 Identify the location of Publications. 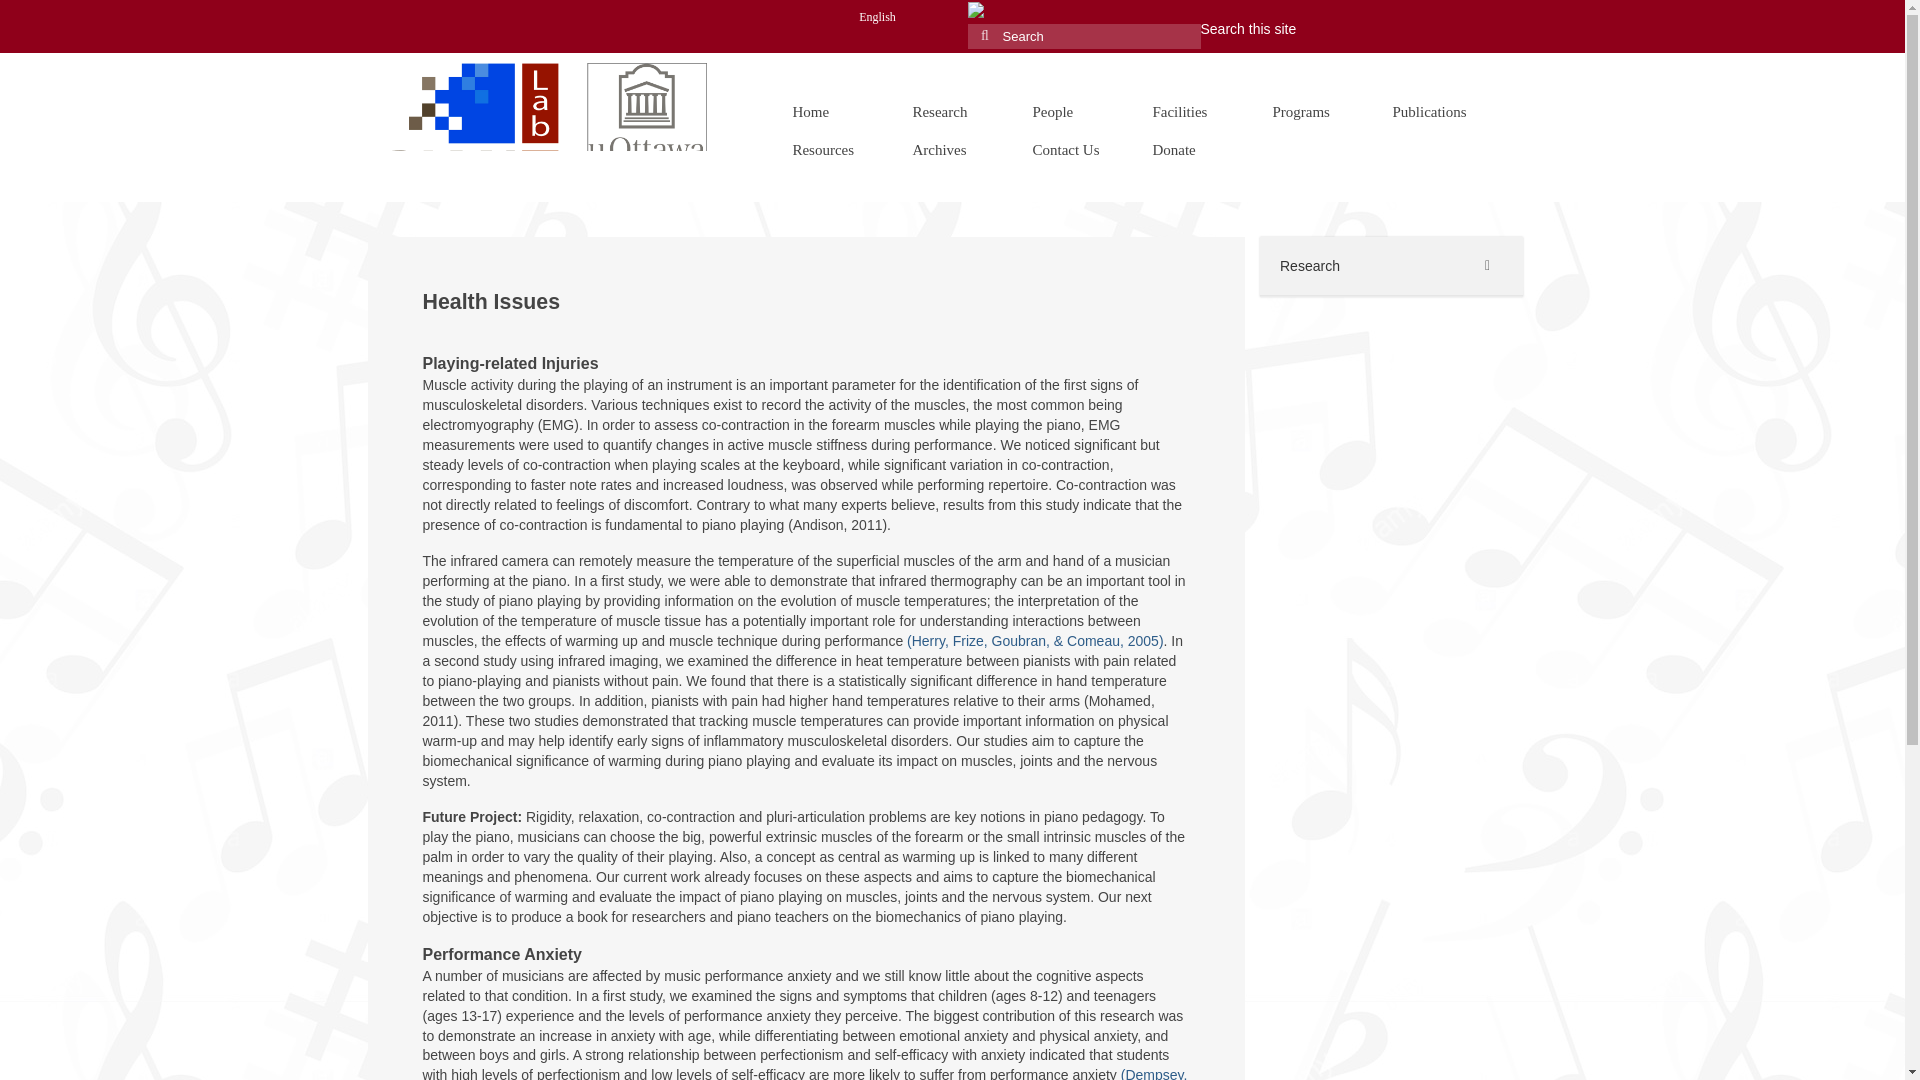
(1432, 111).